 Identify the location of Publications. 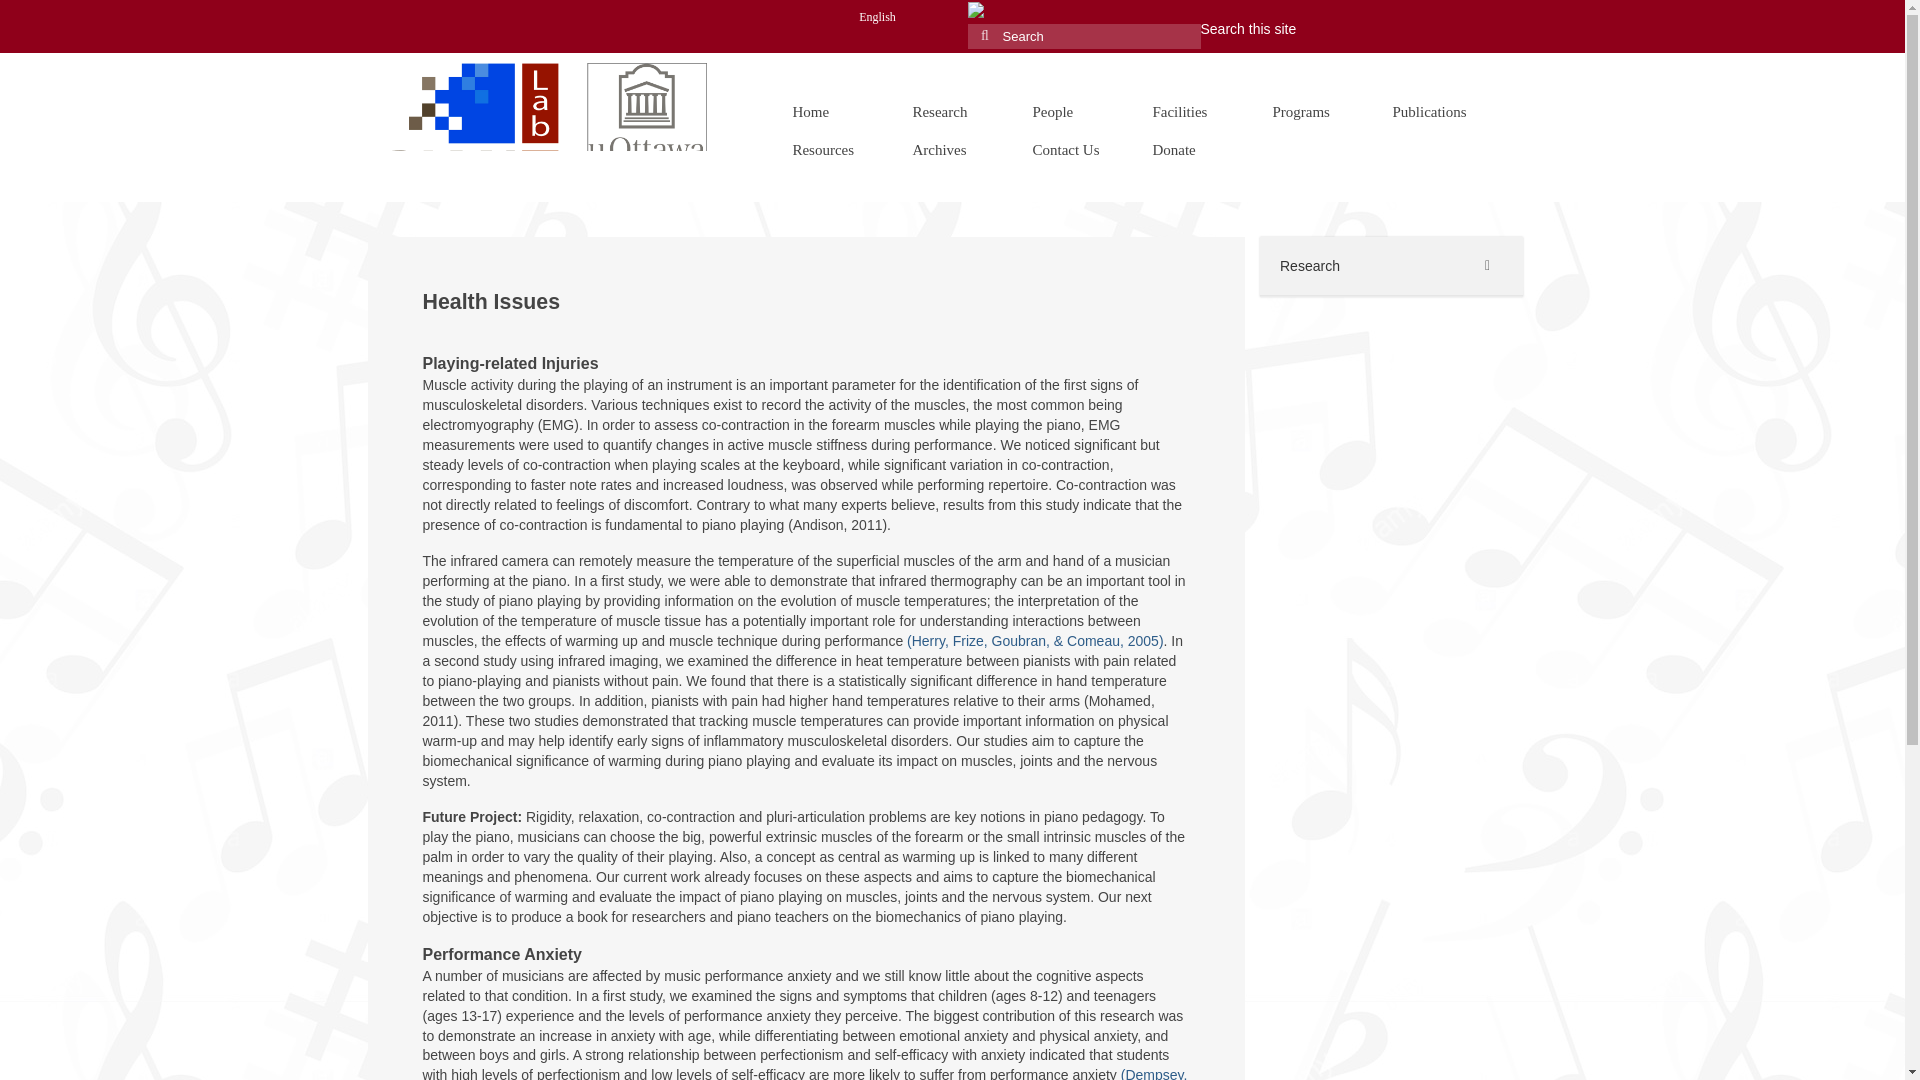
(1432, 111).